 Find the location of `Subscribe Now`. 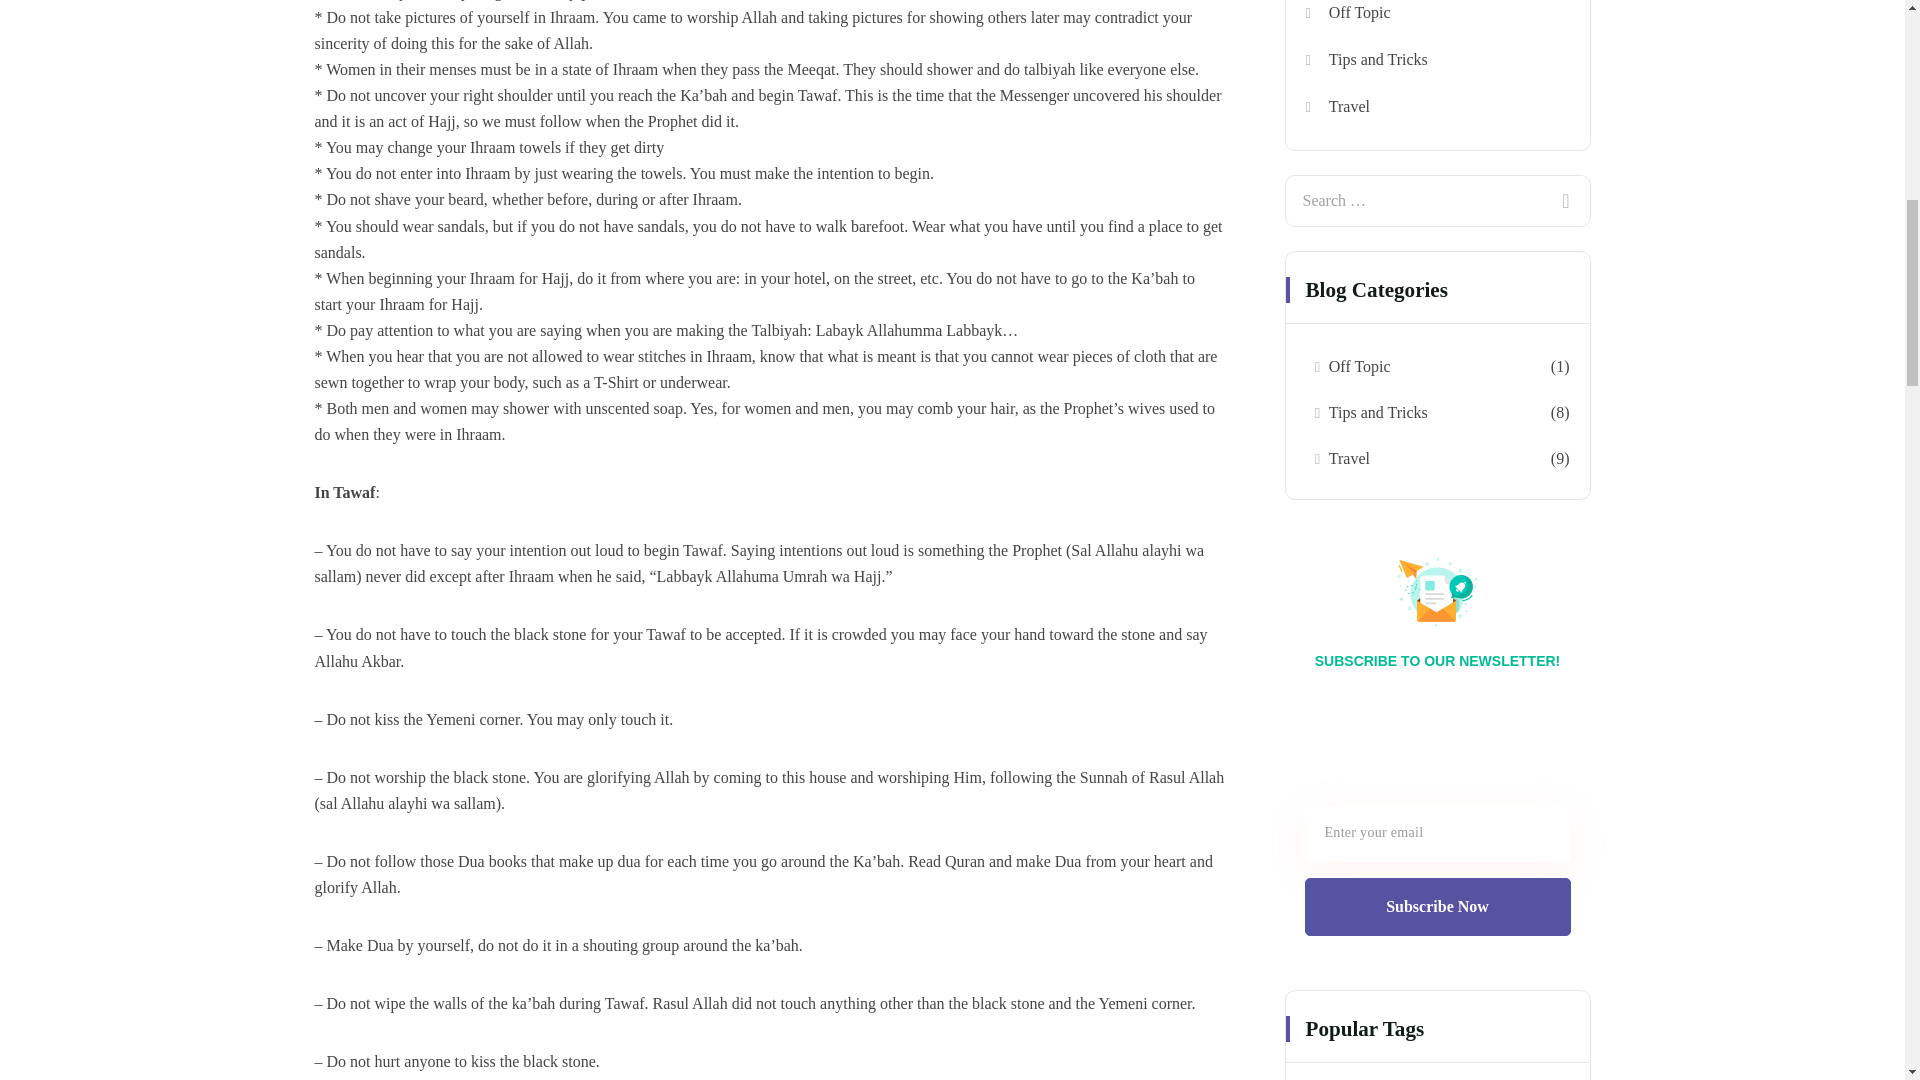

Subscribe Now is located at coordinates (1436, 907).